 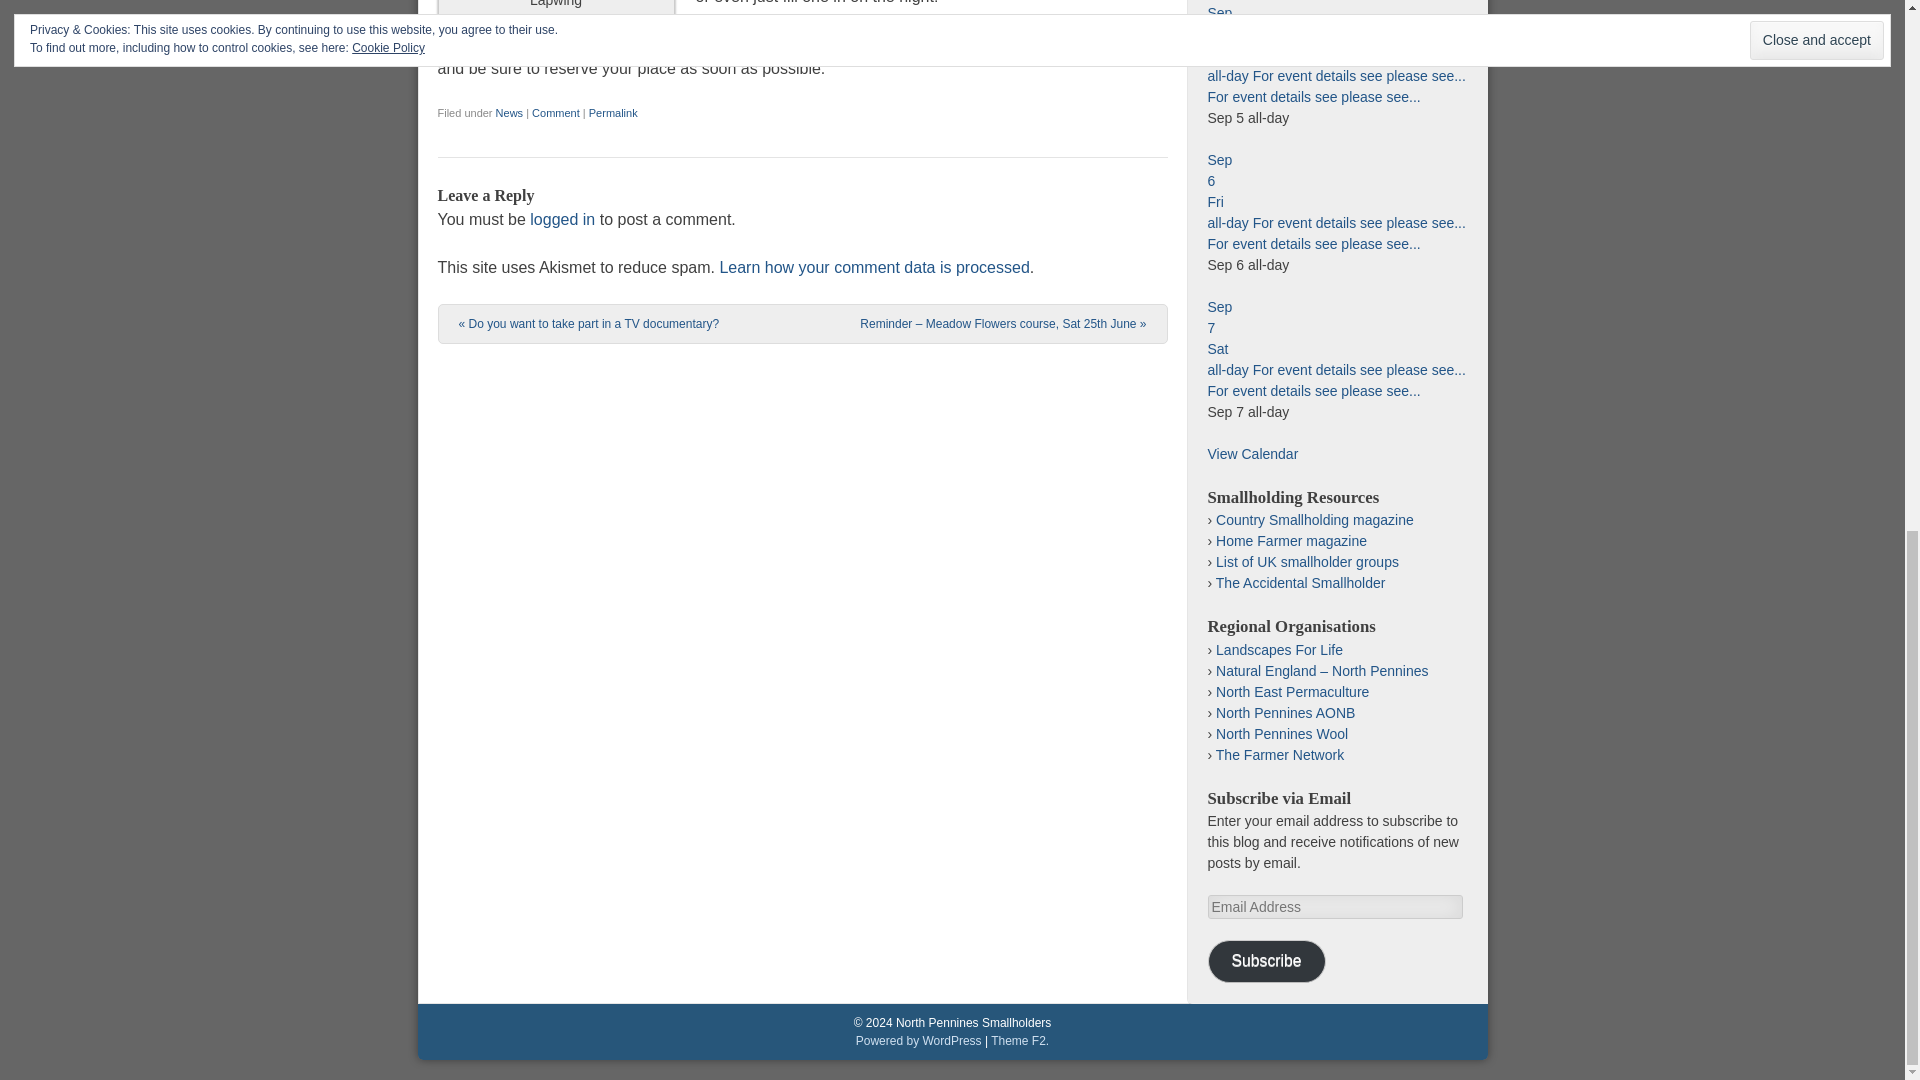 What do you see at coordinates (1291, 540) in the screenshot?
I see `Magazine and book sales` at bounding box center [1291, 540].